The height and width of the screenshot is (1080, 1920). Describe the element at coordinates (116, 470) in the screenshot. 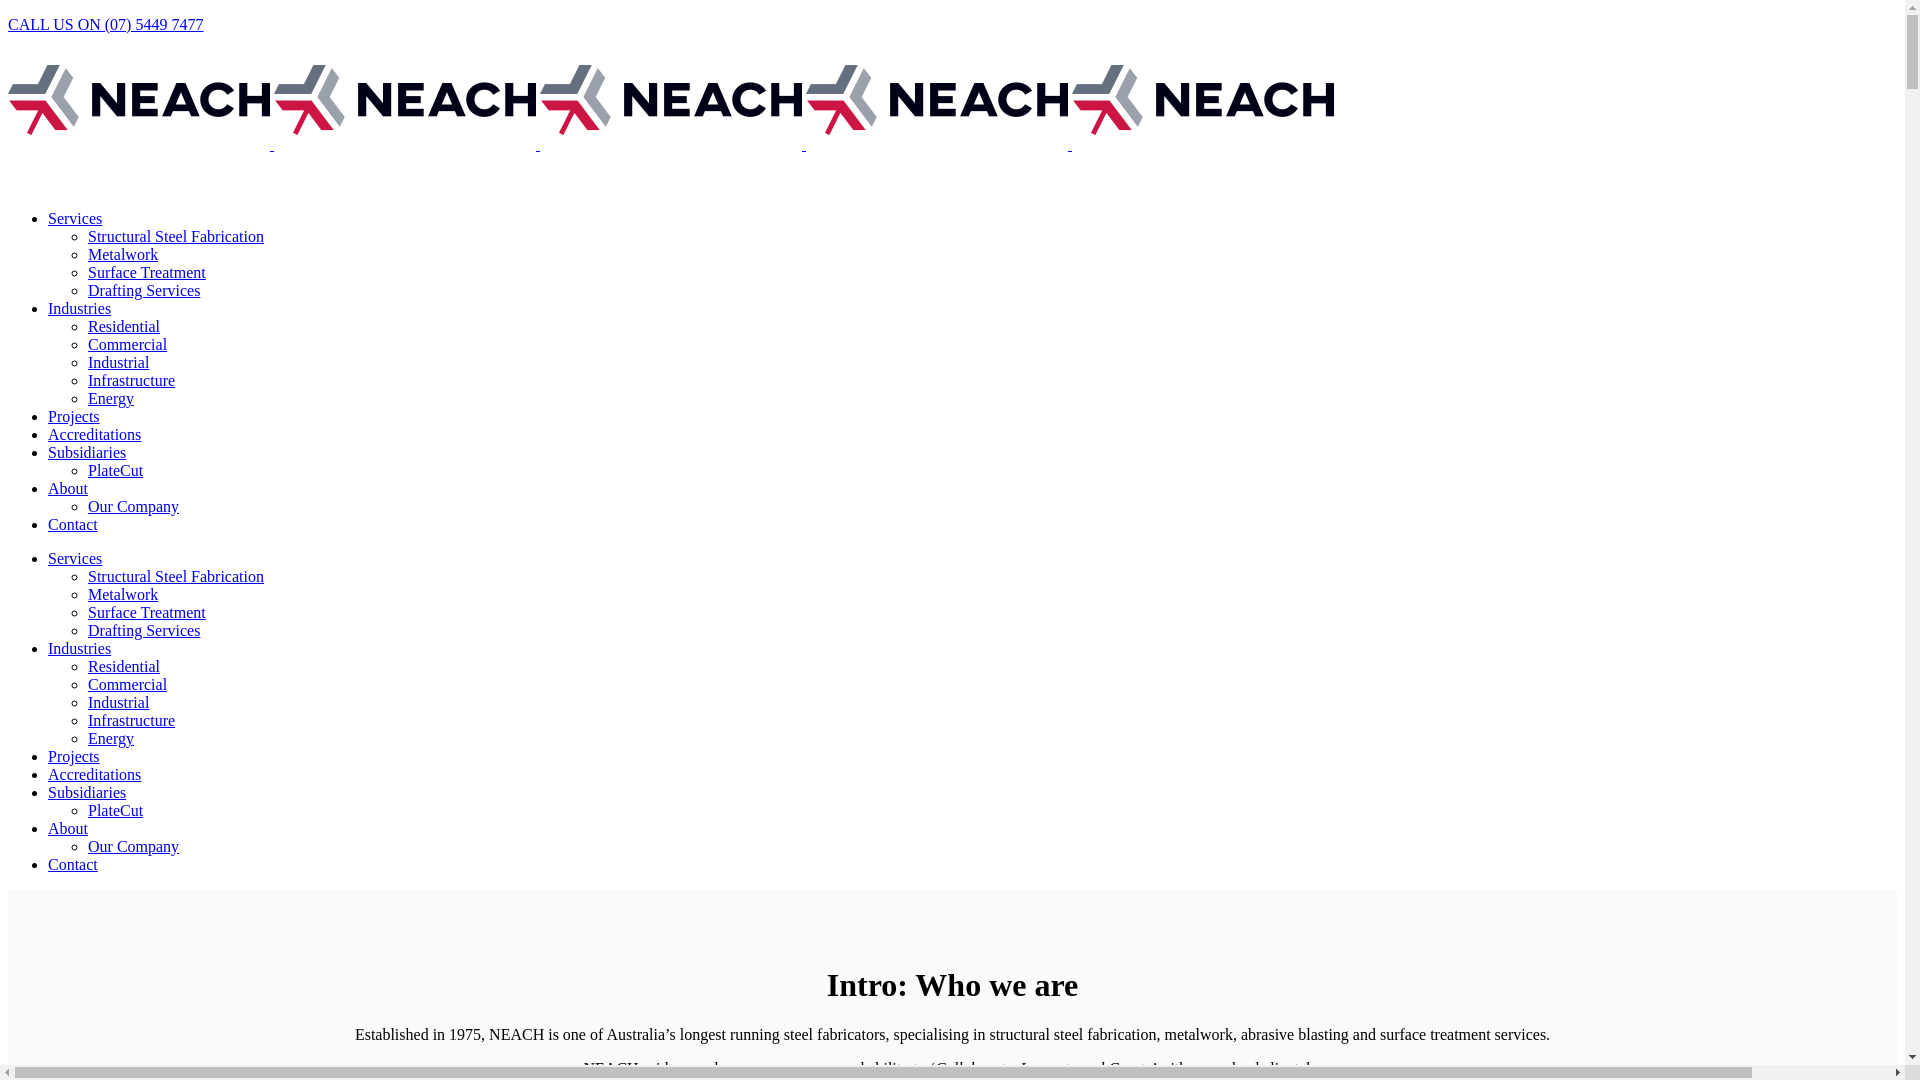

I see `PlateCut` at that location.